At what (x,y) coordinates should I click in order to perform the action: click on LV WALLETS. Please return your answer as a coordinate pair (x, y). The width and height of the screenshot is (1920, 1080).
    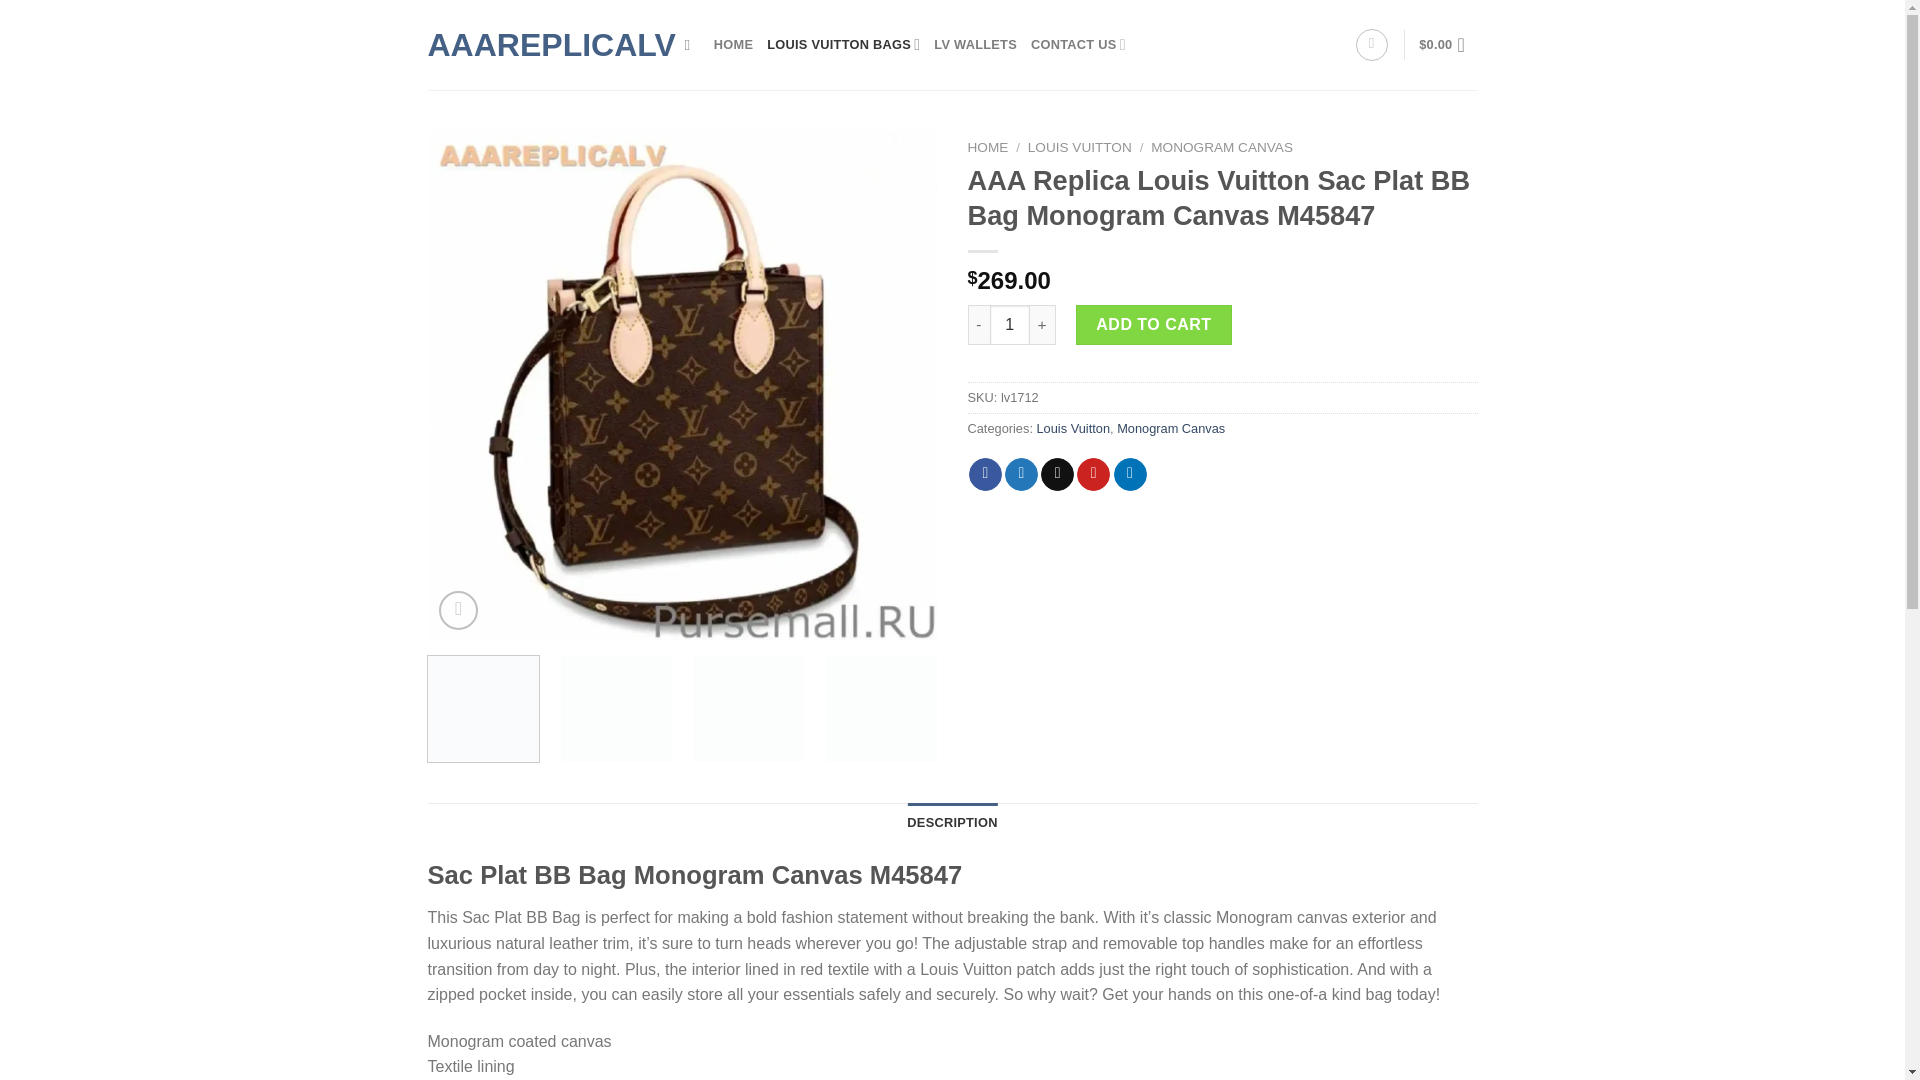
    Looking at the image, I should click on (975, 44).